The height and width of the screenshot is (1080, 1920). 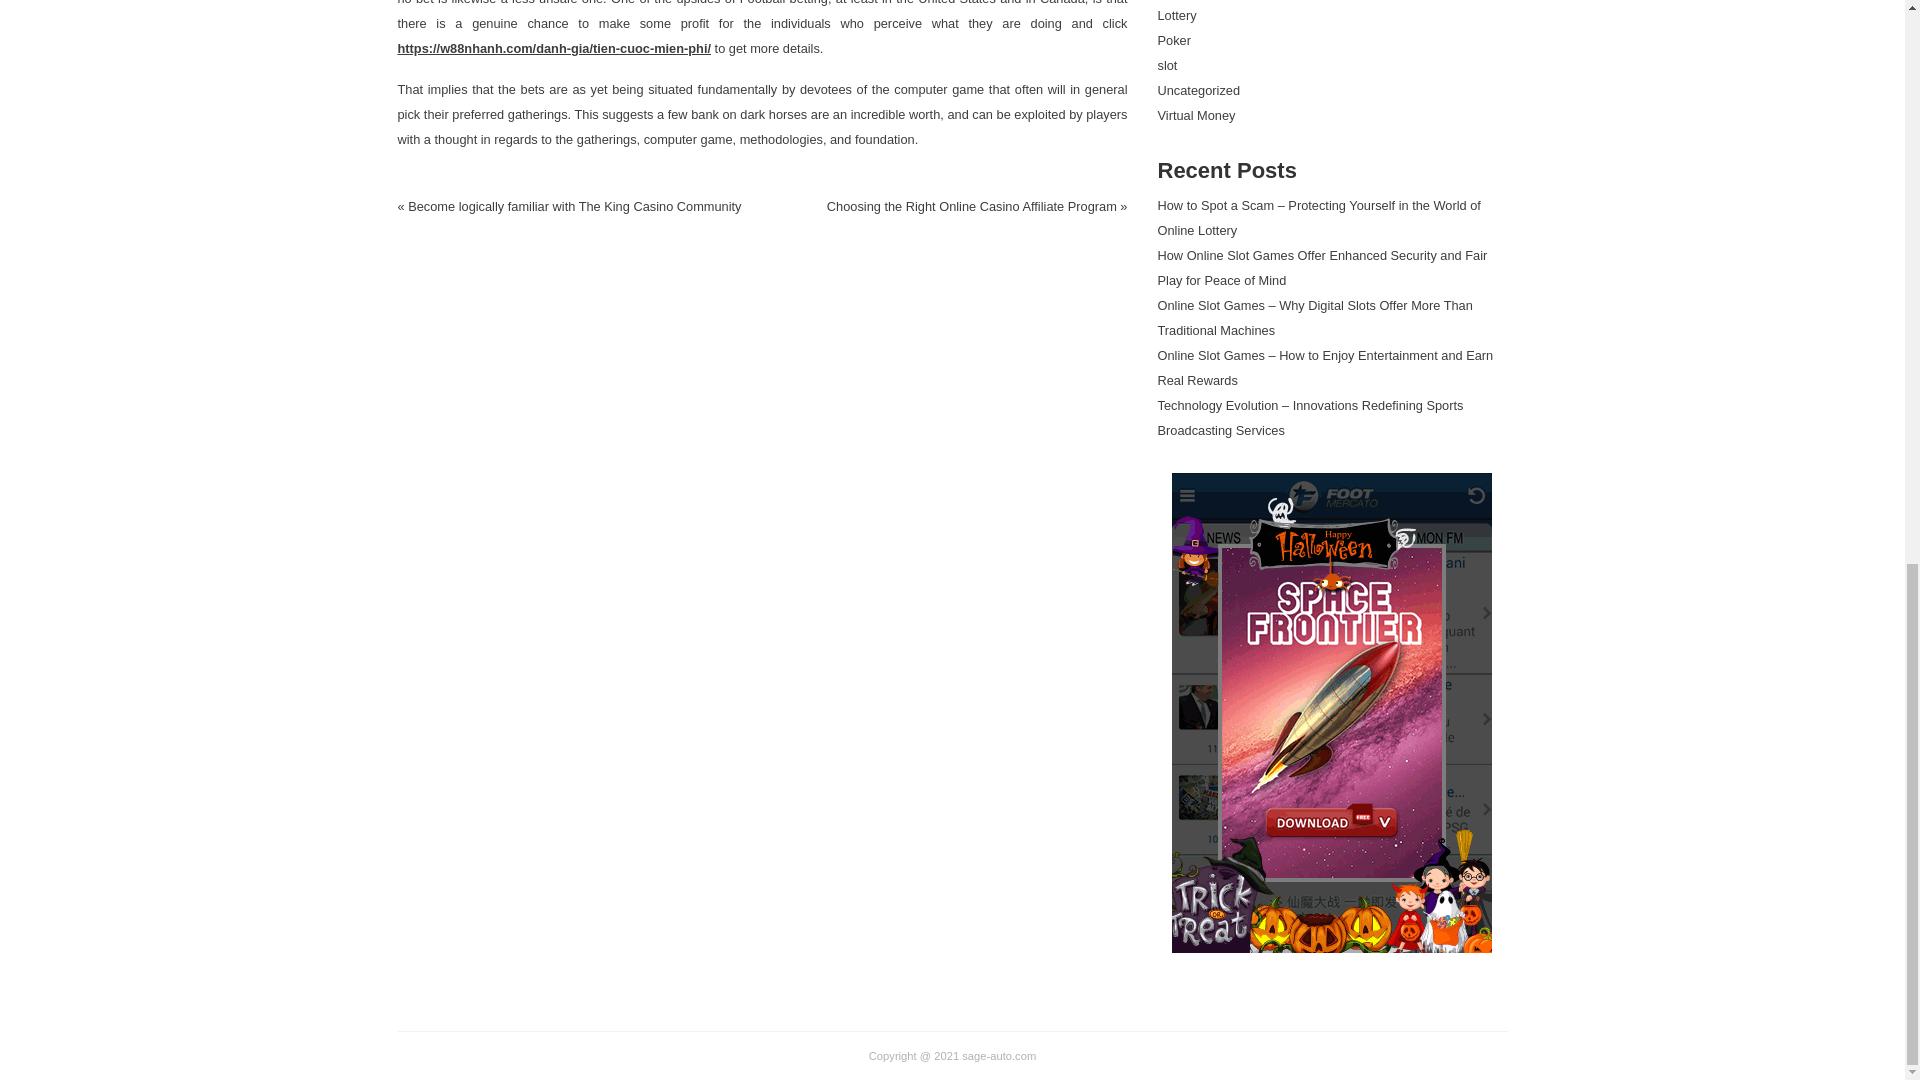 I want to click on Lottery, so click(x=1176, y=14).